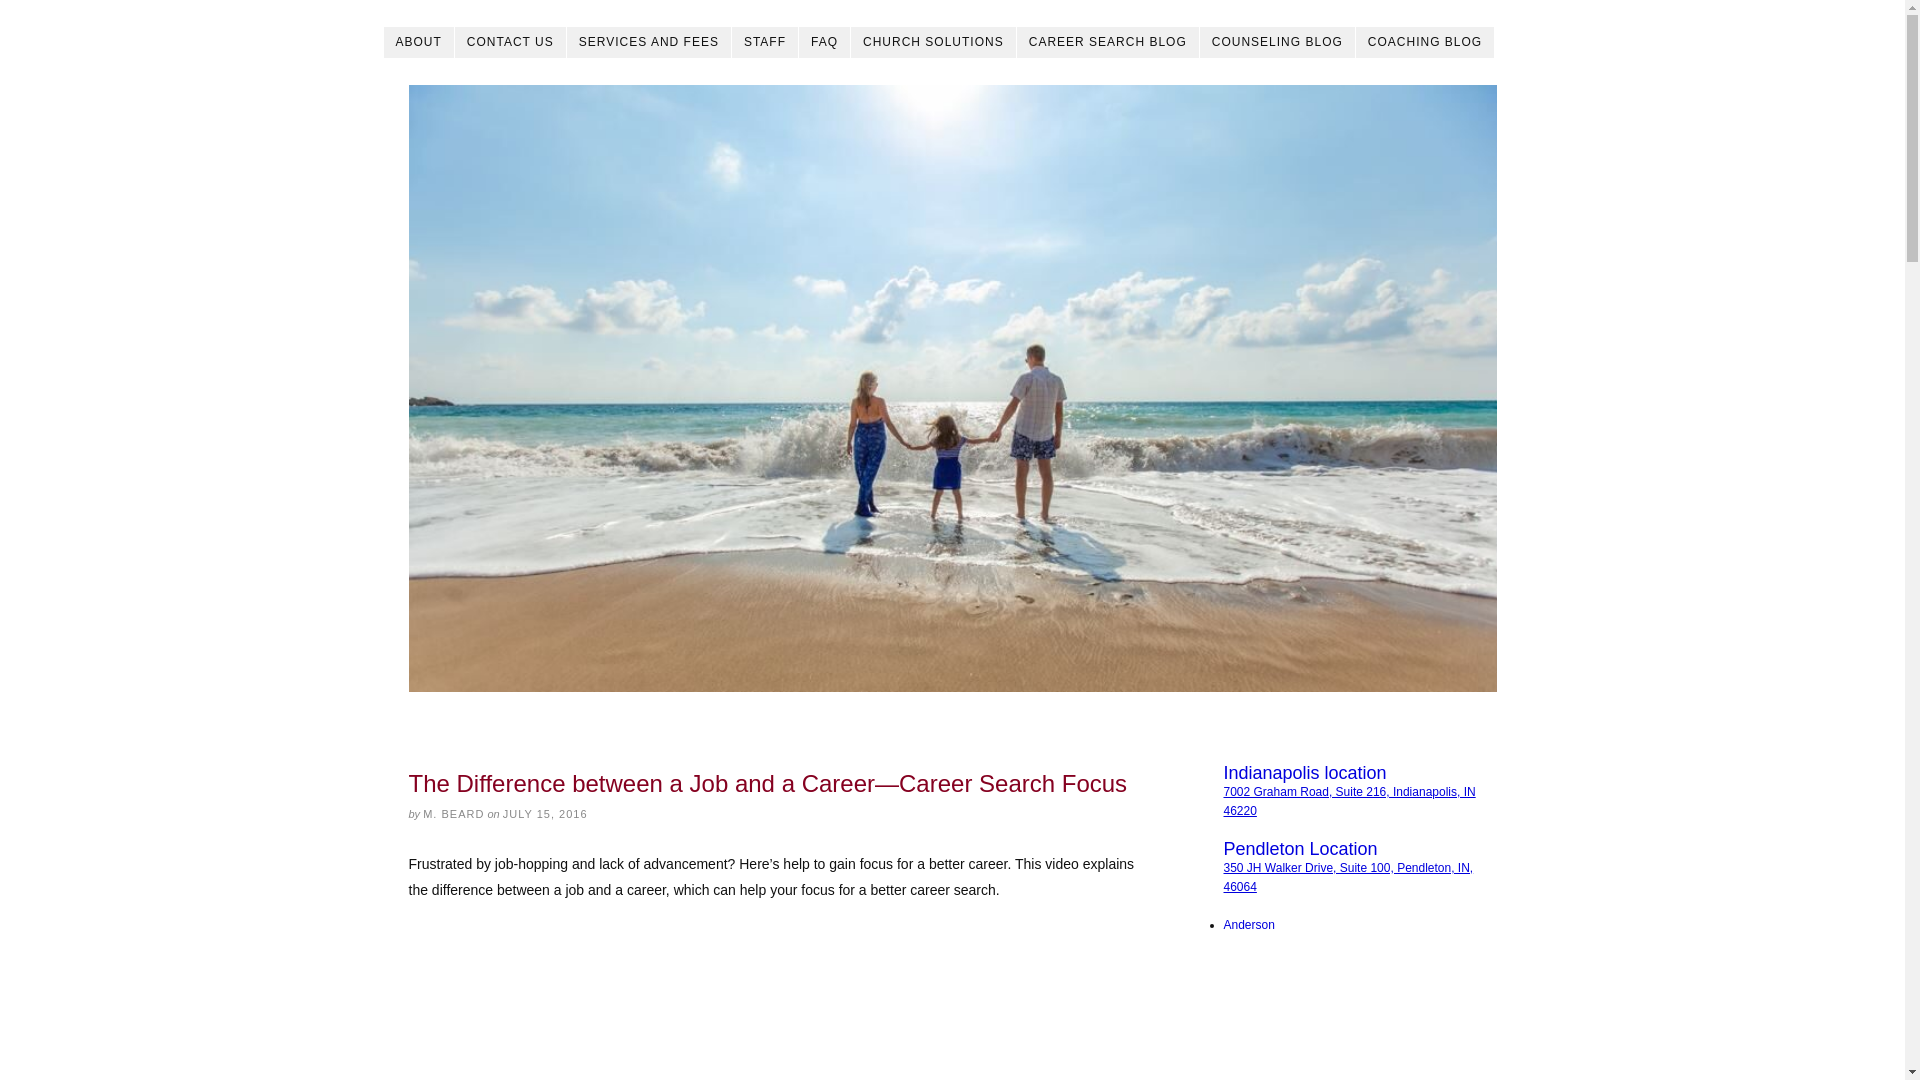 The image size is (1920, 1080). What do you see at coordinates (545, 813) in the screenshot?
I see `2016-07-15` at bounding box center [545, 813].